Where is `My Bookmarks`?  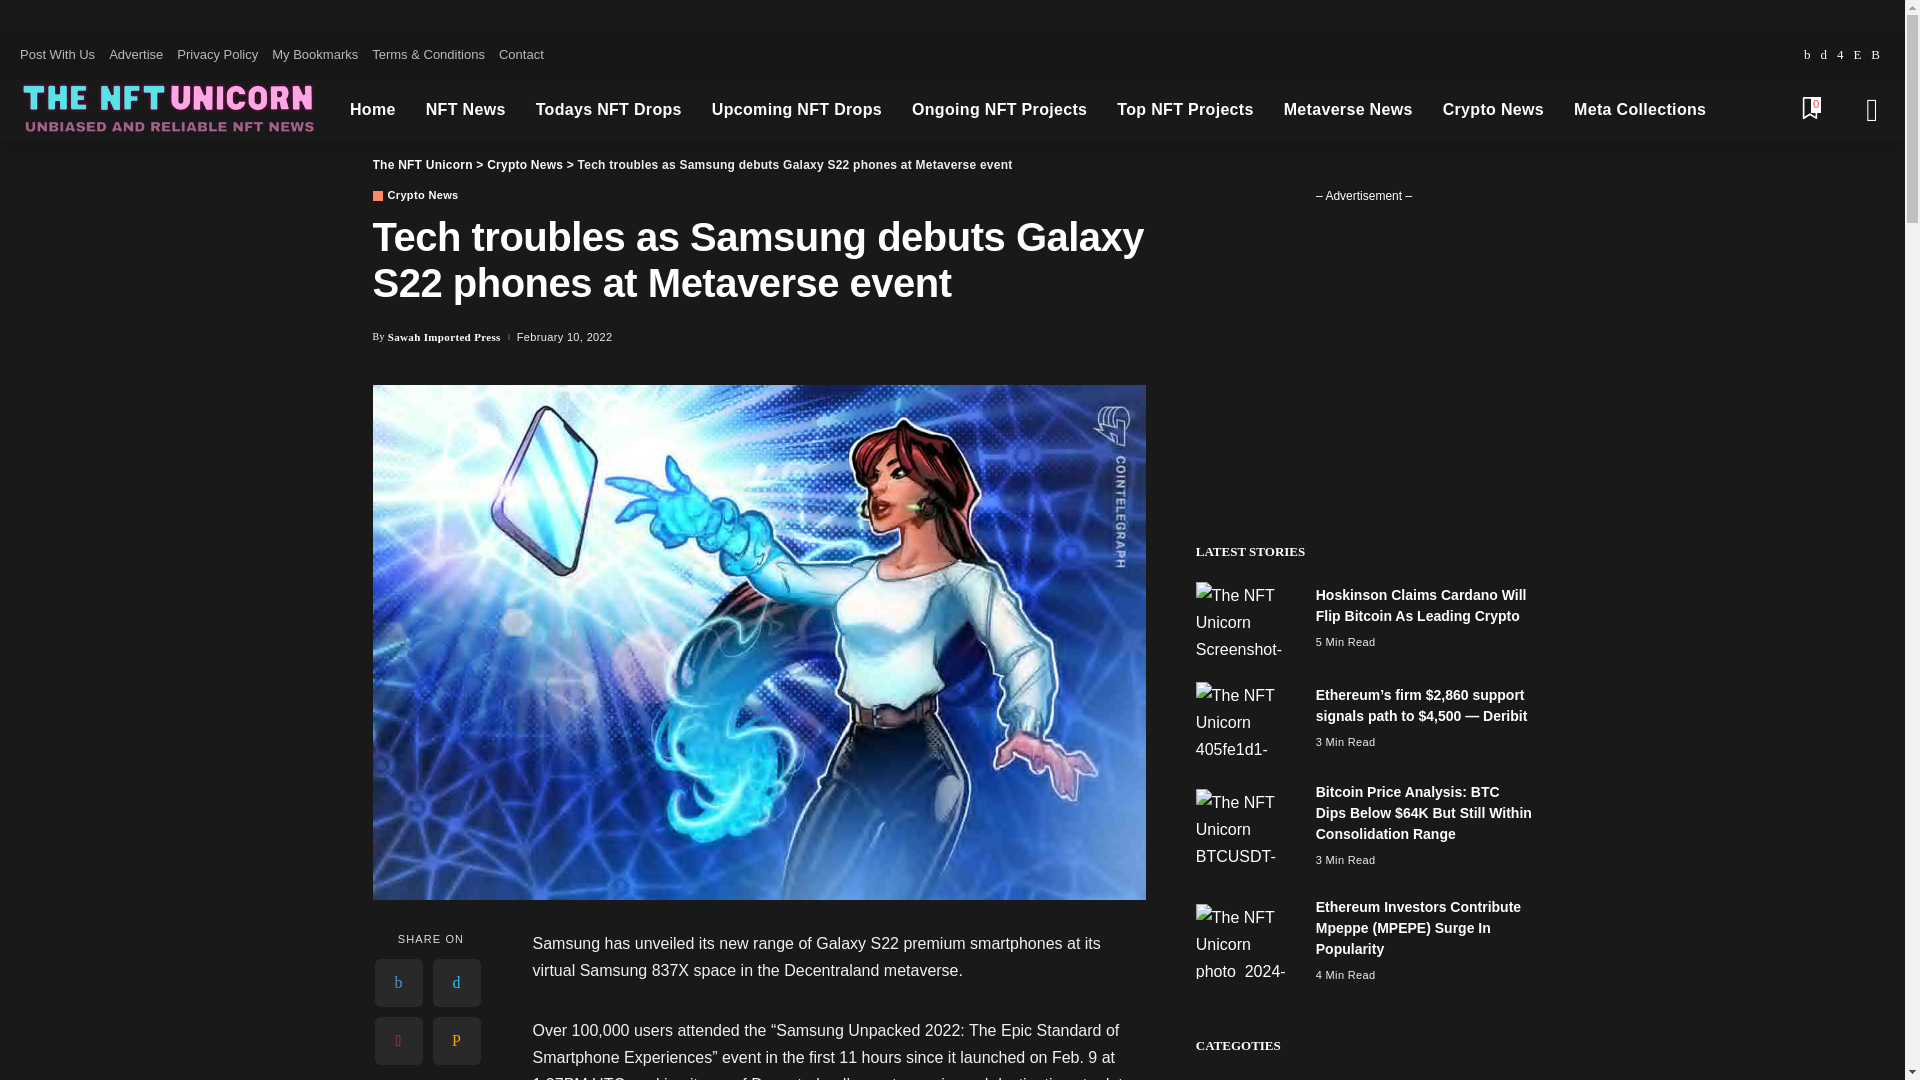
My Bookmarks is located at coordinates (314, 55).